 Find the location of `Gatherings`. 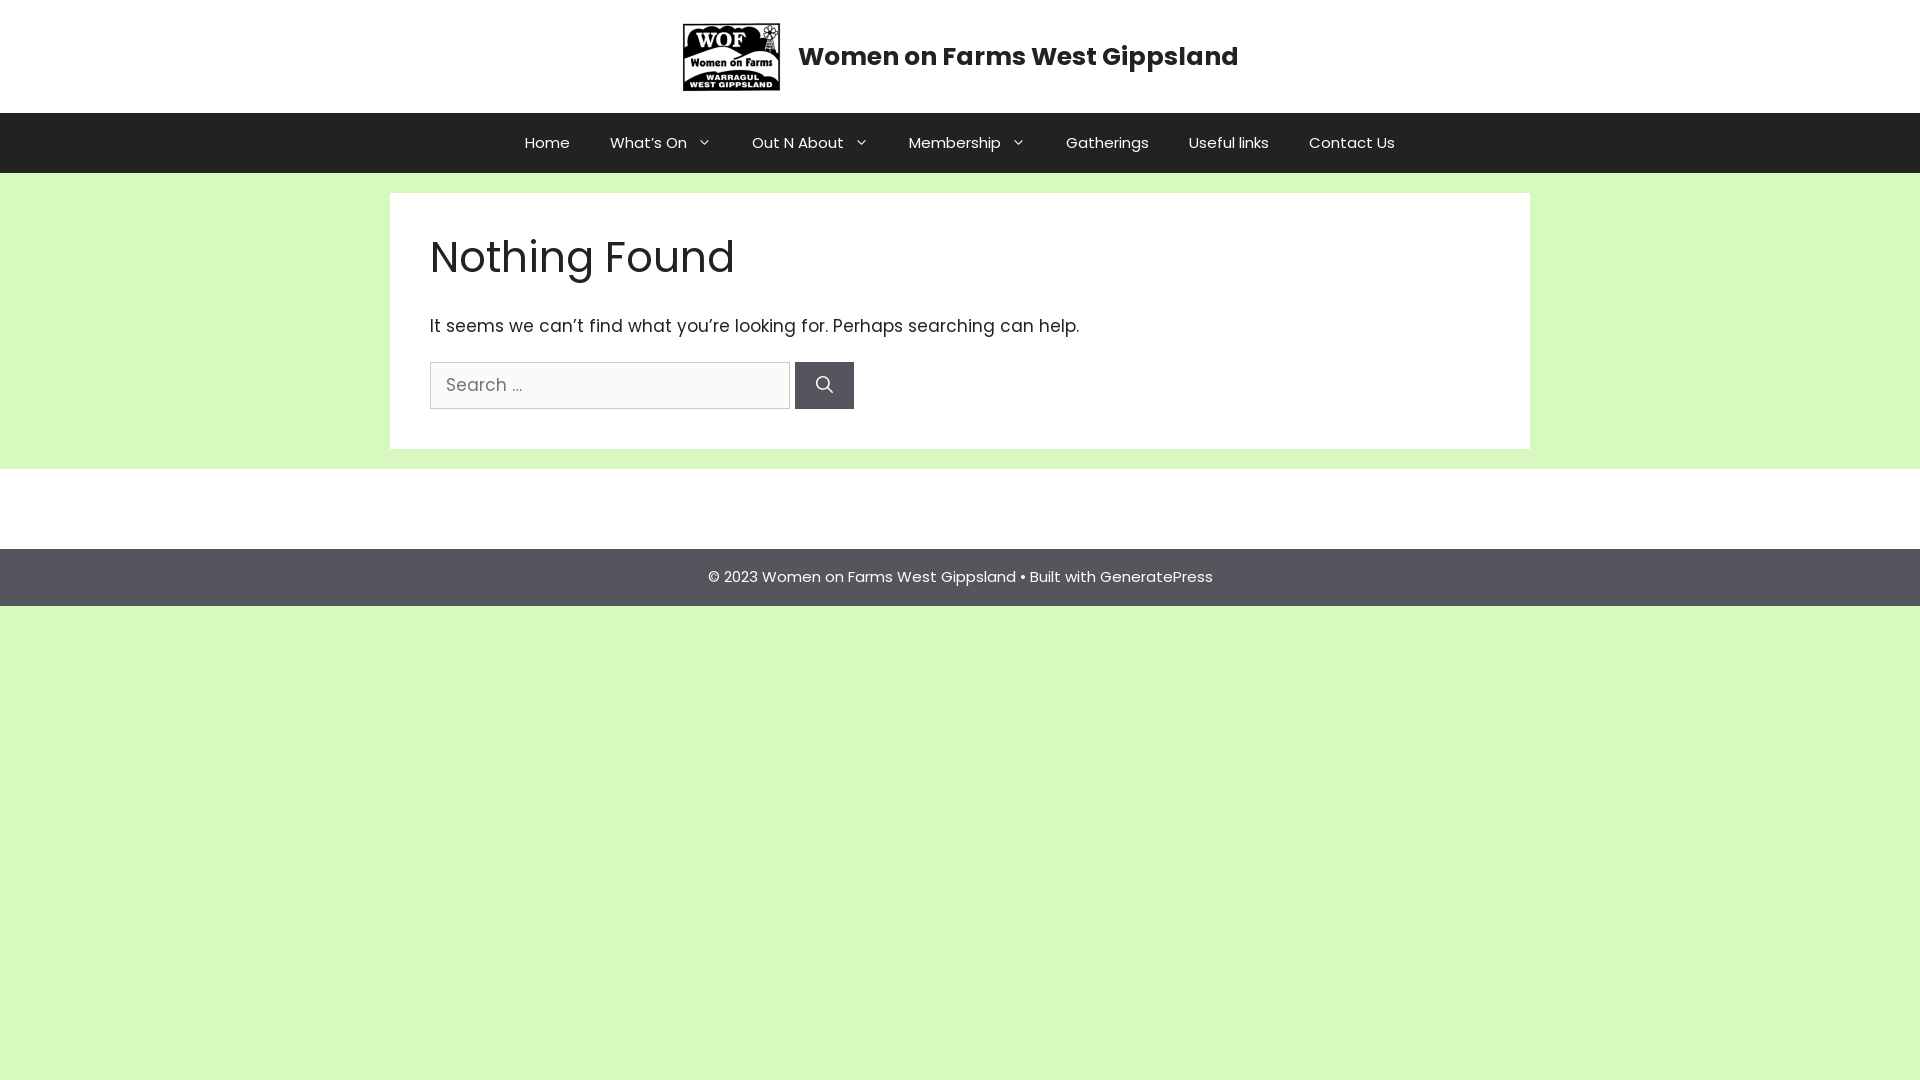

Gatherings is located at coordinates (1108, 143).